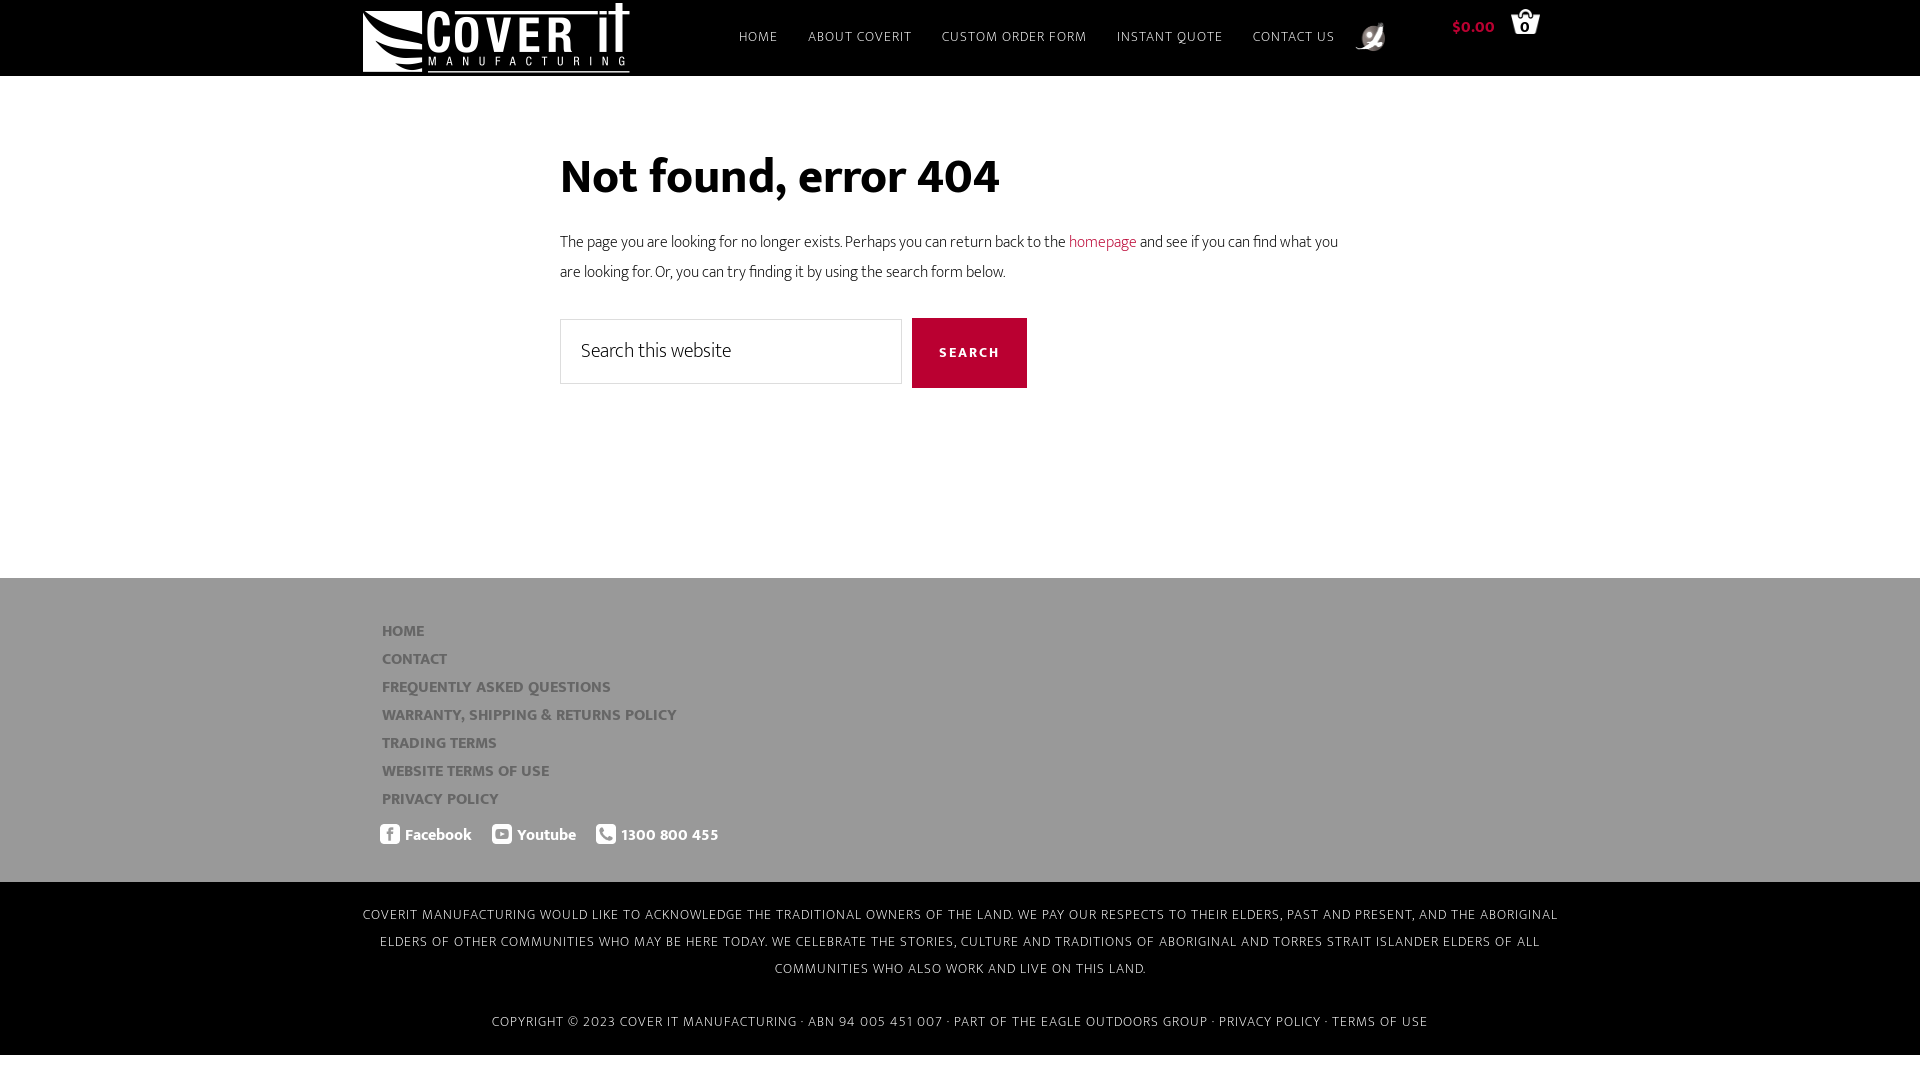  What do you see at coordinates (1482, 28) in the screenshot?
I see `$0.00` at bounding box center [1482, 28].